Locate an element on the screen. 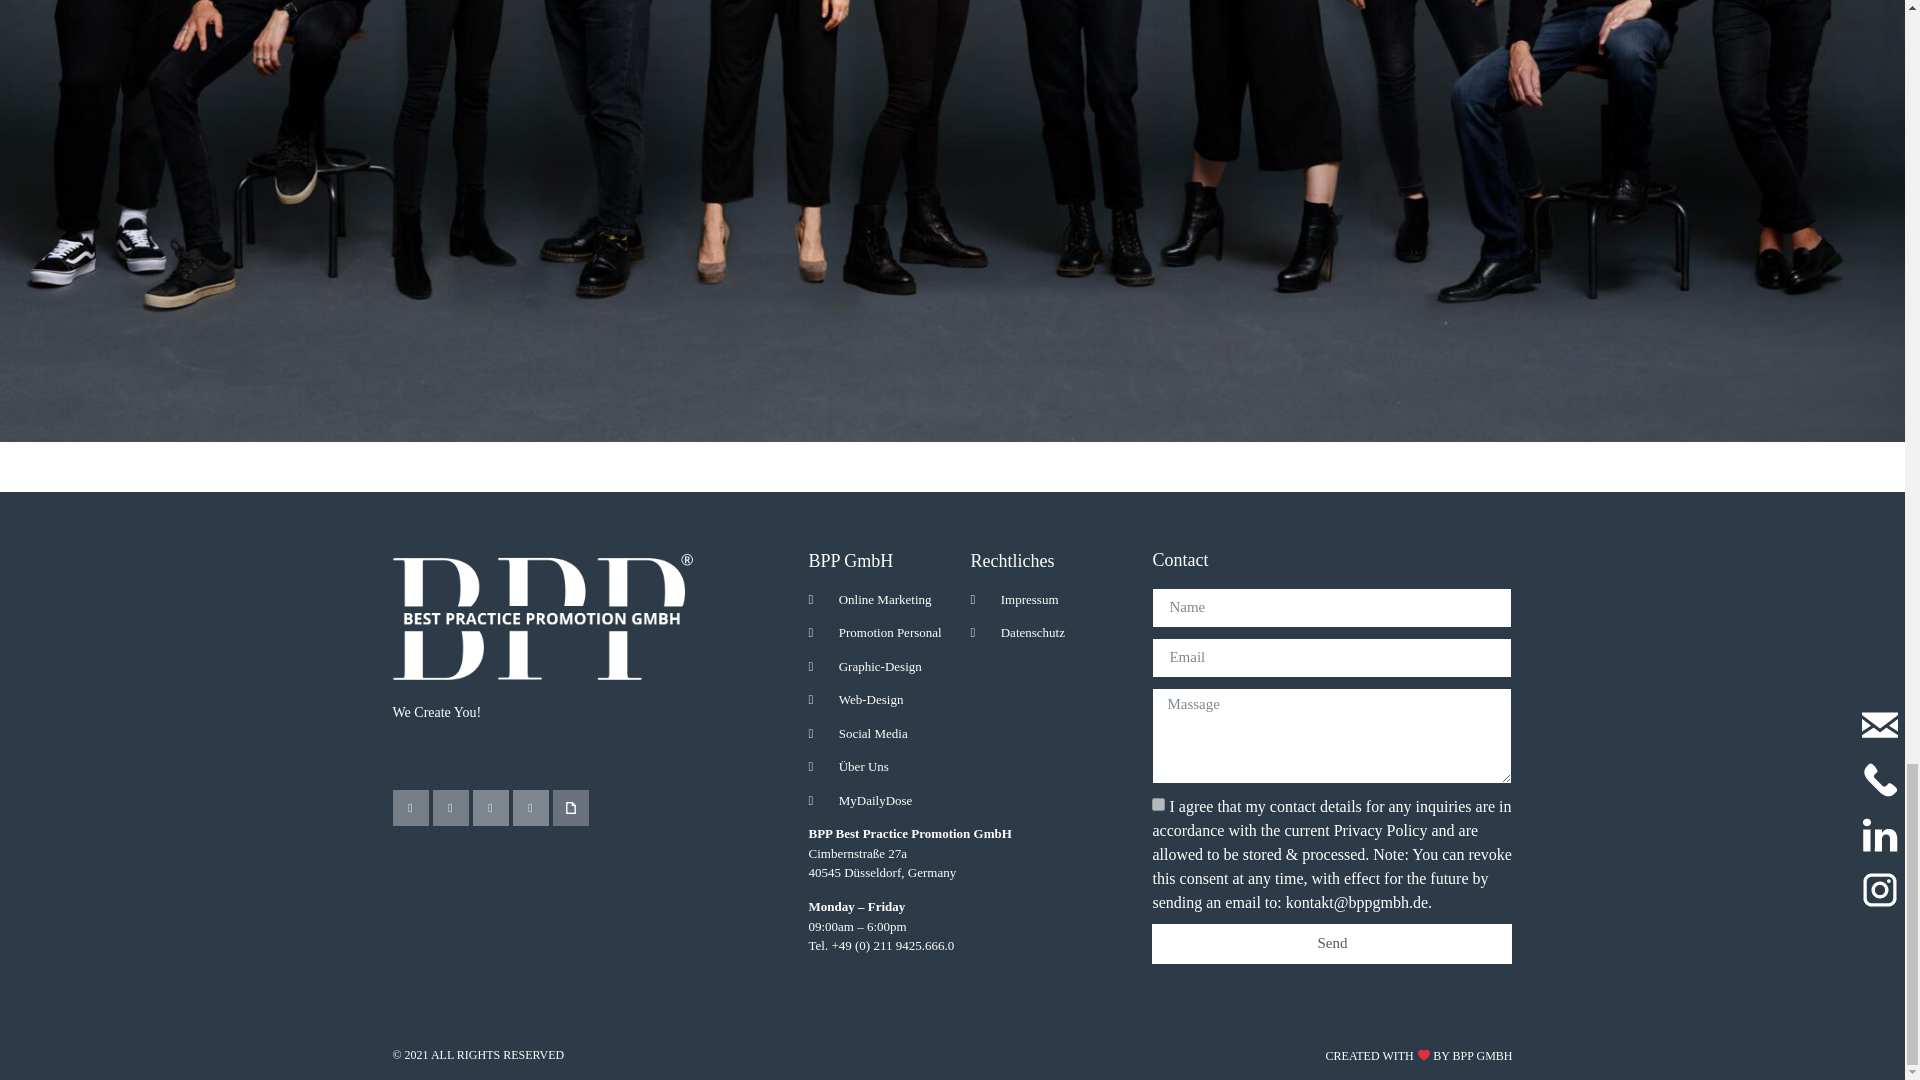 Image resolution: width=1920 pixels, height=1080 pixels. Social Media is located at coordinates (888, 734).